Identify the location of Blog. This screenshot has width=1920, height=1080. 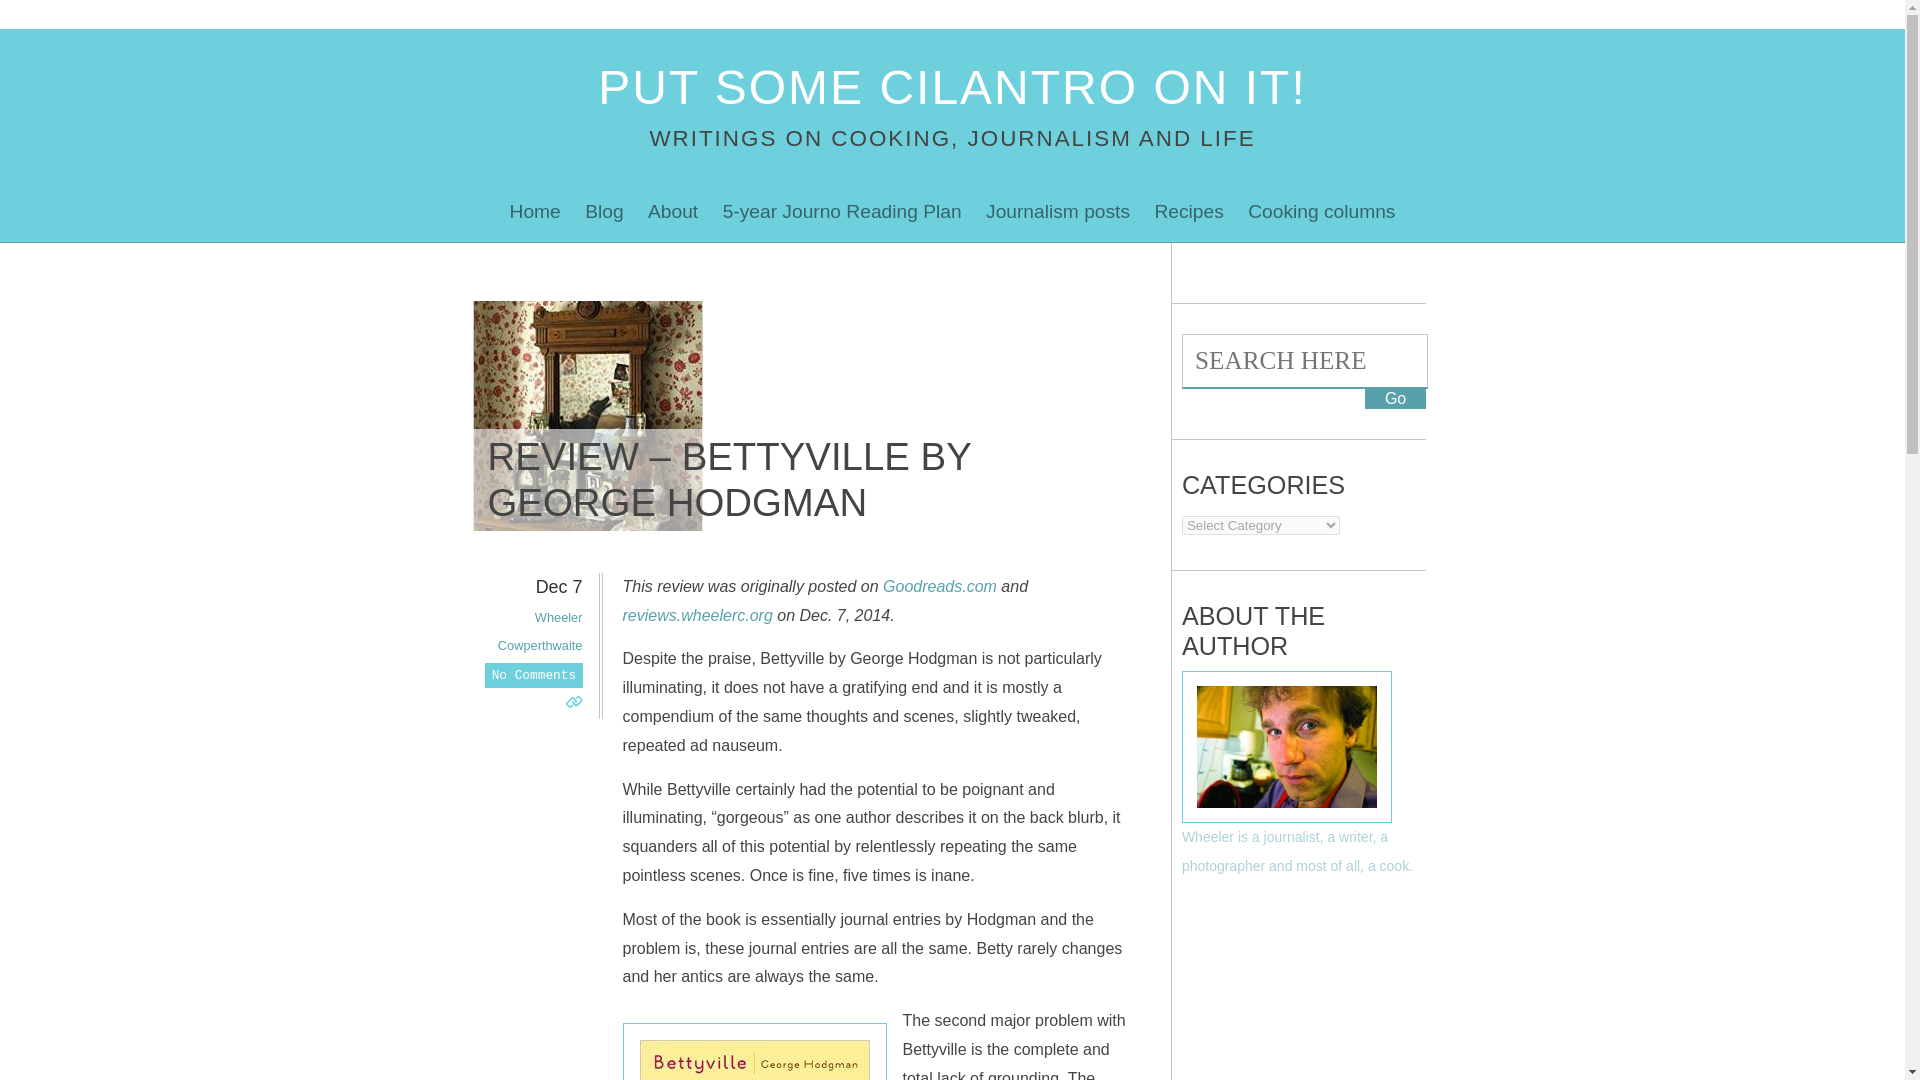
(604, 212).